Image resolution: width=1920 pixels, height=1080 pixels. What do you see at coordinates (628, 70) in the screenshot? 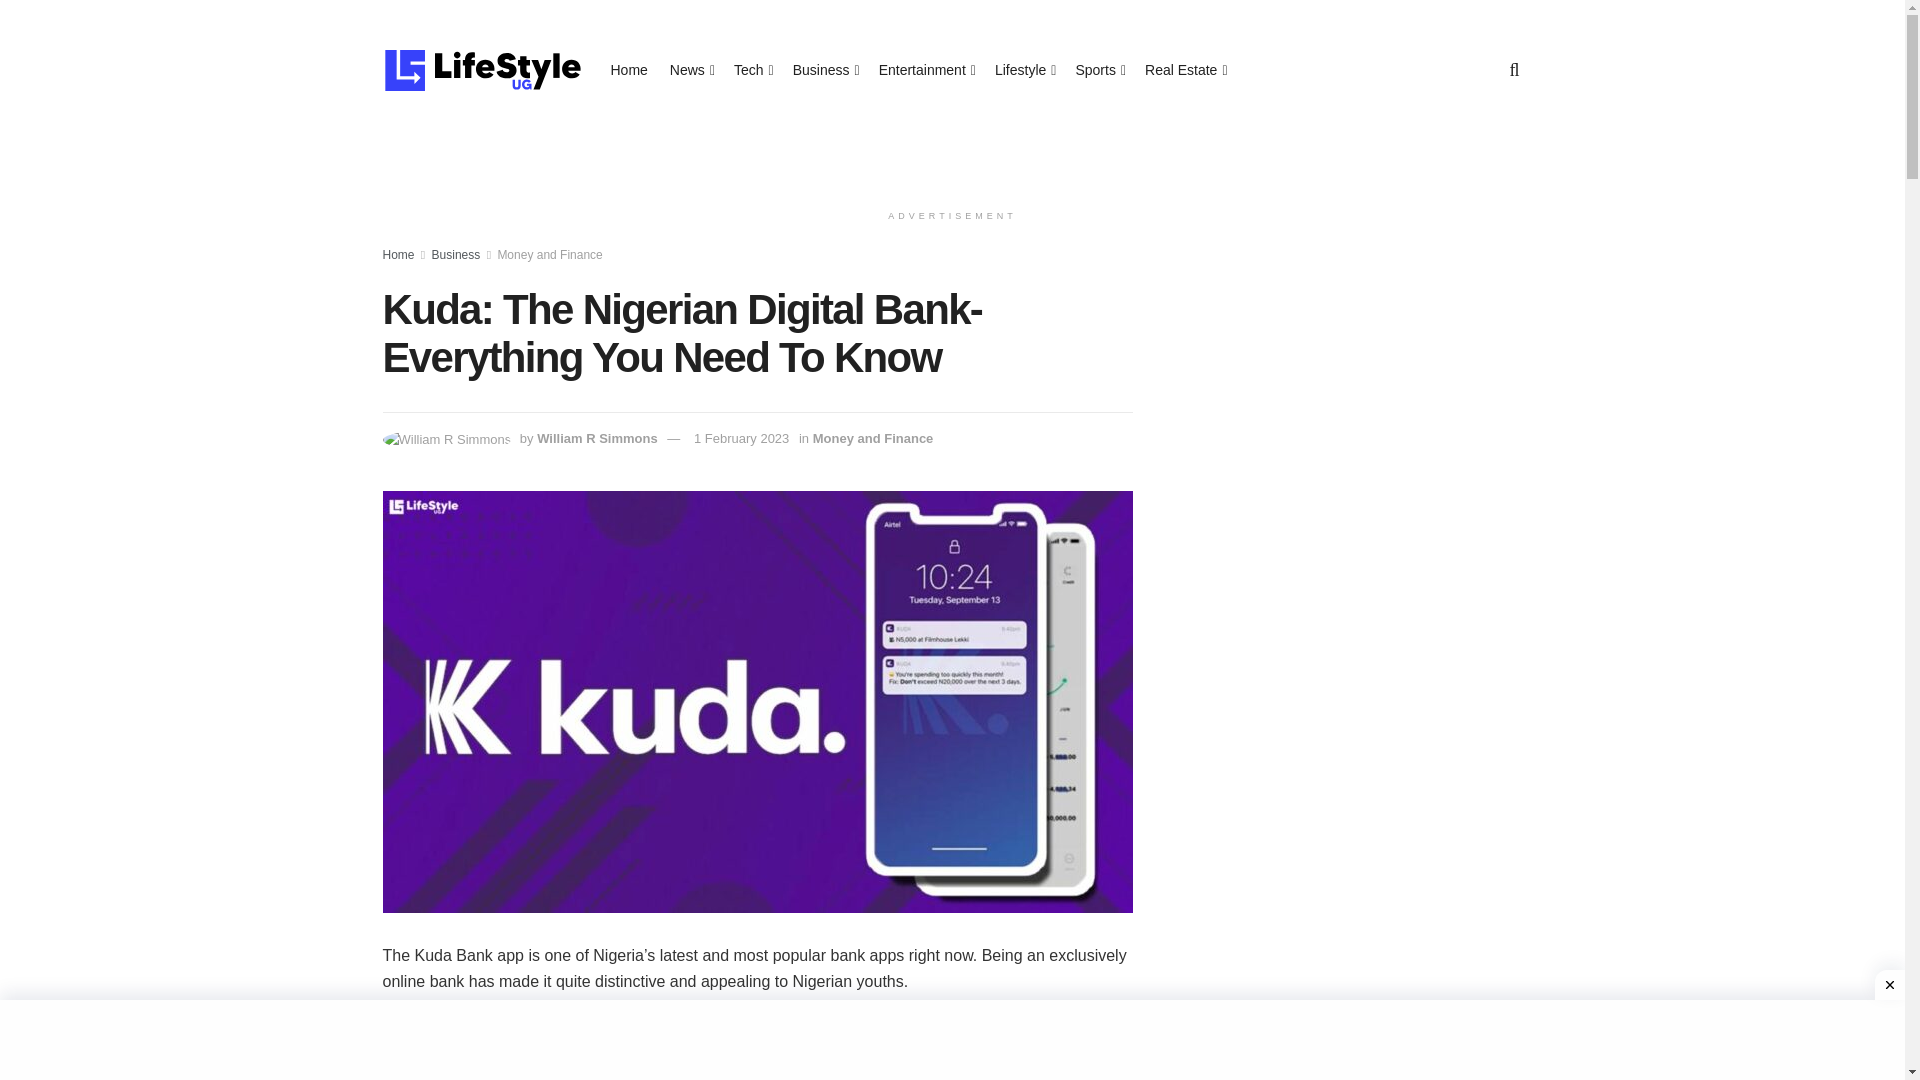
I see `Home` at bounding box center [628, 70].